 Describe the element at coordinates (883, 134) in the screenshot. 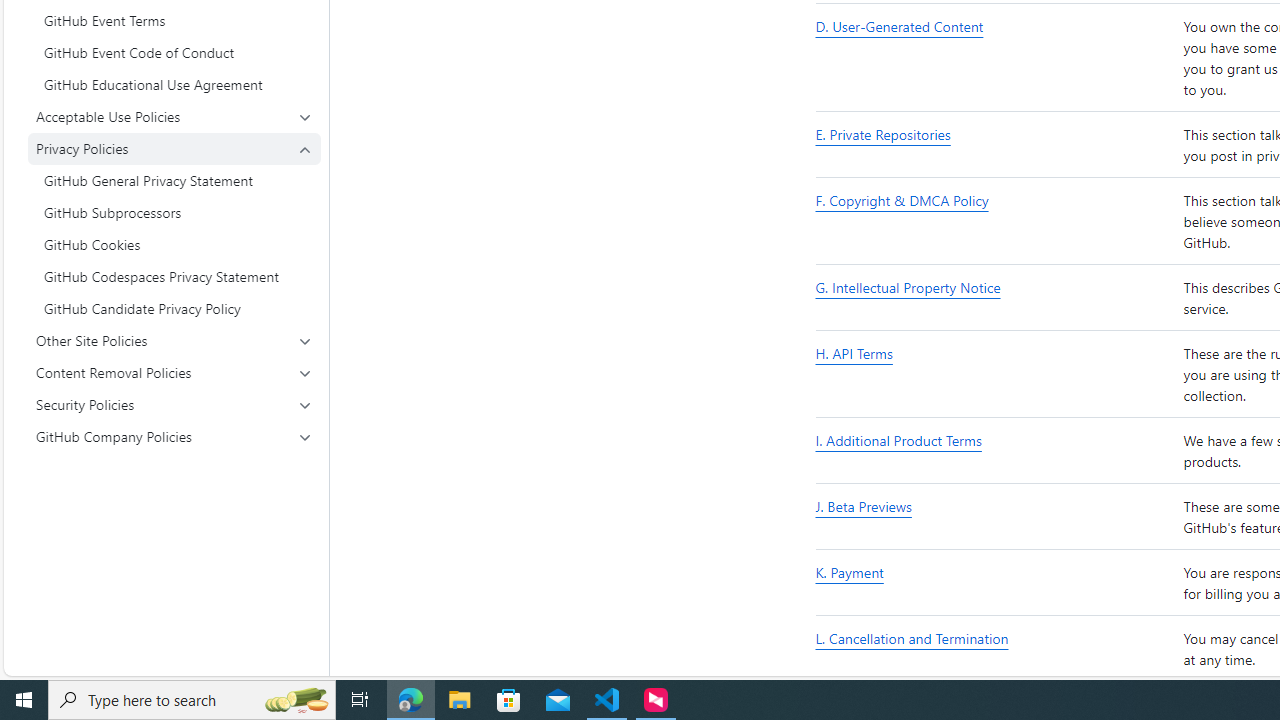

I see `E. Private Repositories` at that location.